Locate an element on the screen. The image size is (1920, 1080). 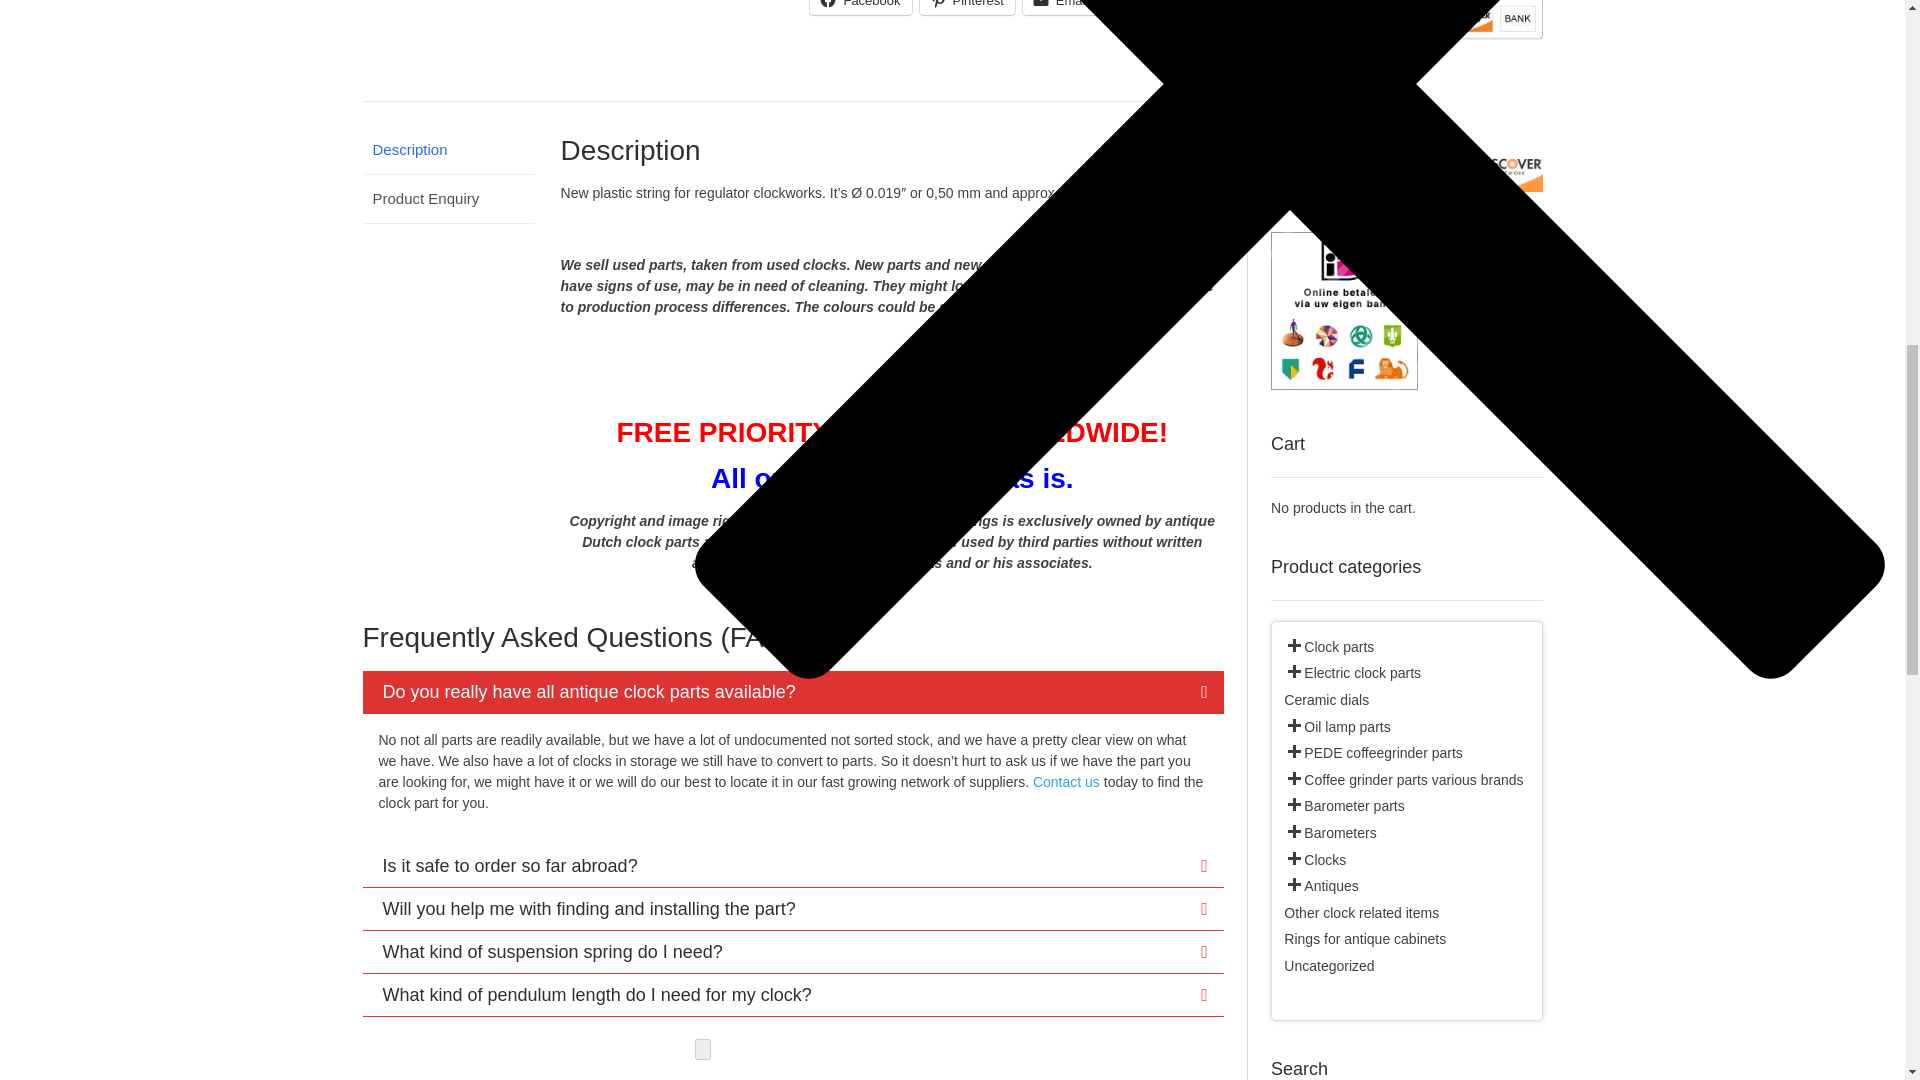
Click to share on Facebook is located at coordinates (860, 8).